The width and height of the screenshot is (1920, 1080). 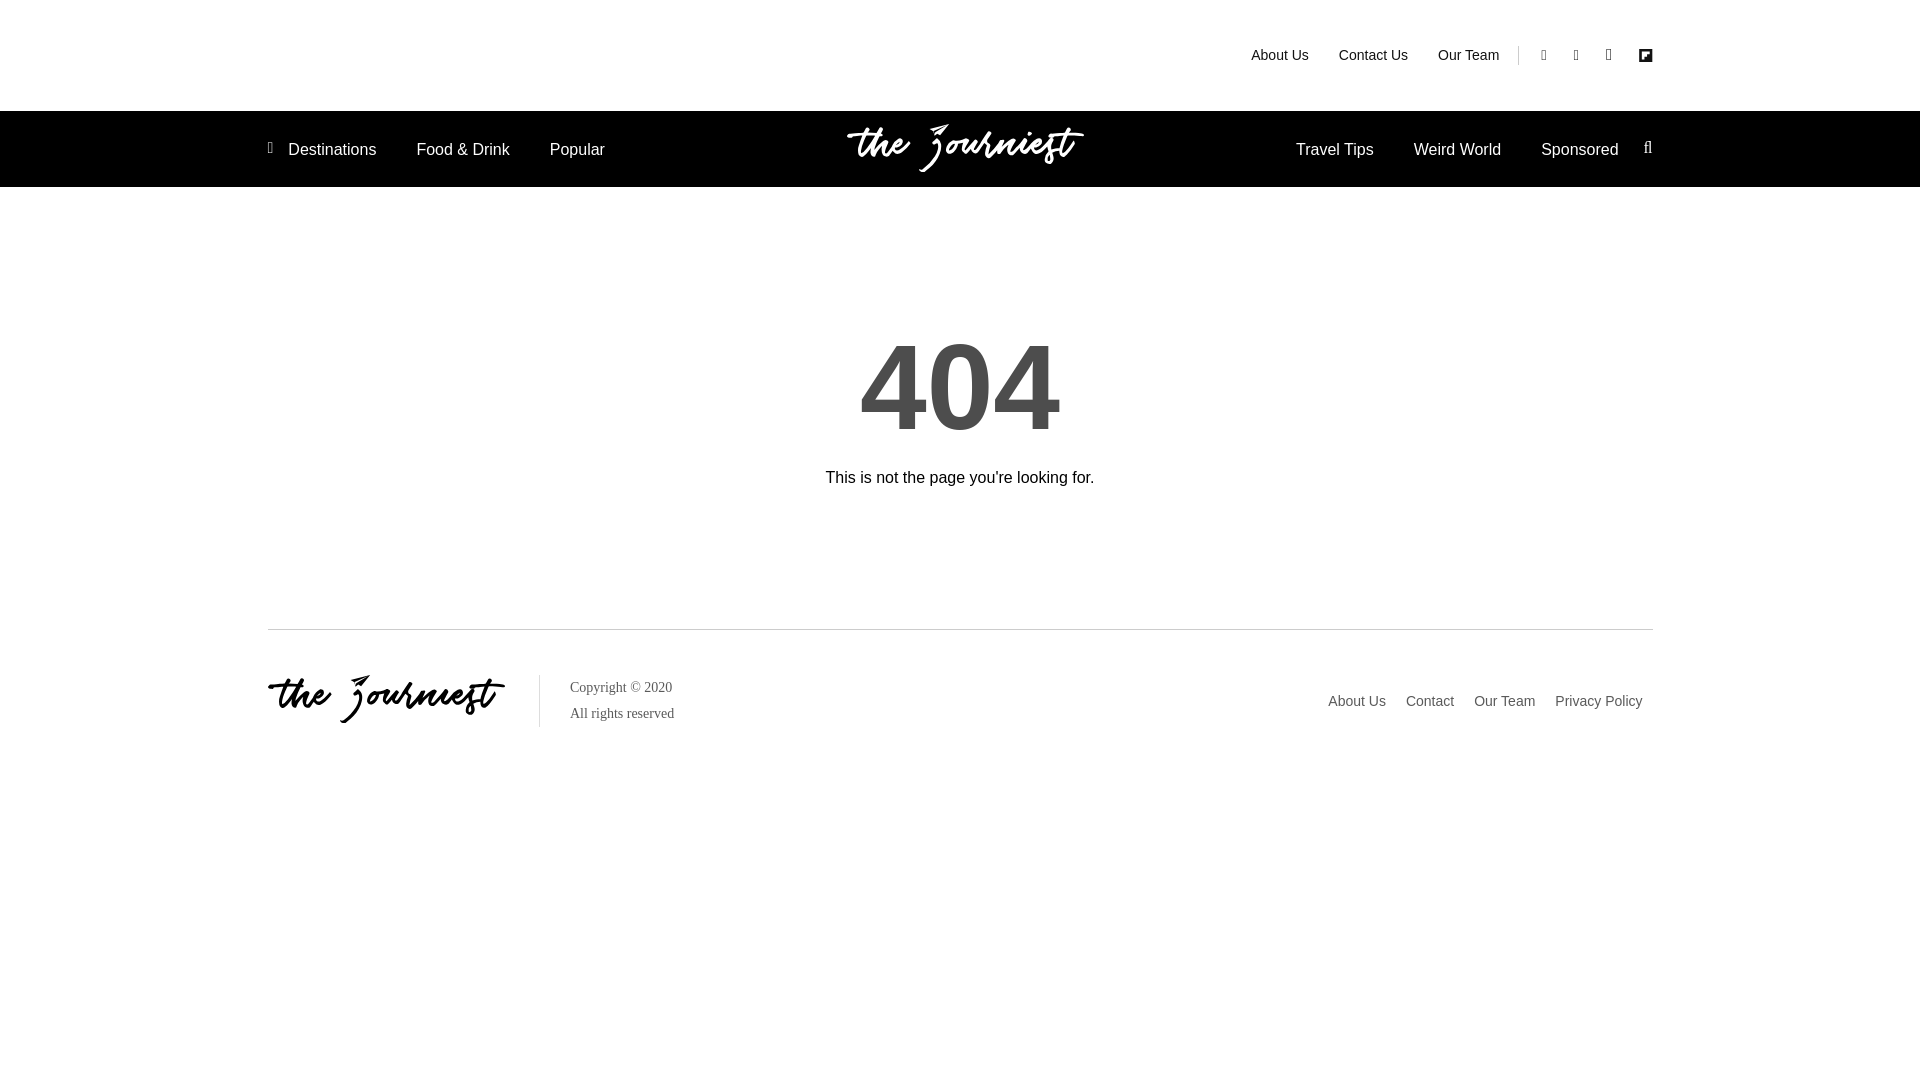 I want to click on Weird World, so click(x=1477, y=150).